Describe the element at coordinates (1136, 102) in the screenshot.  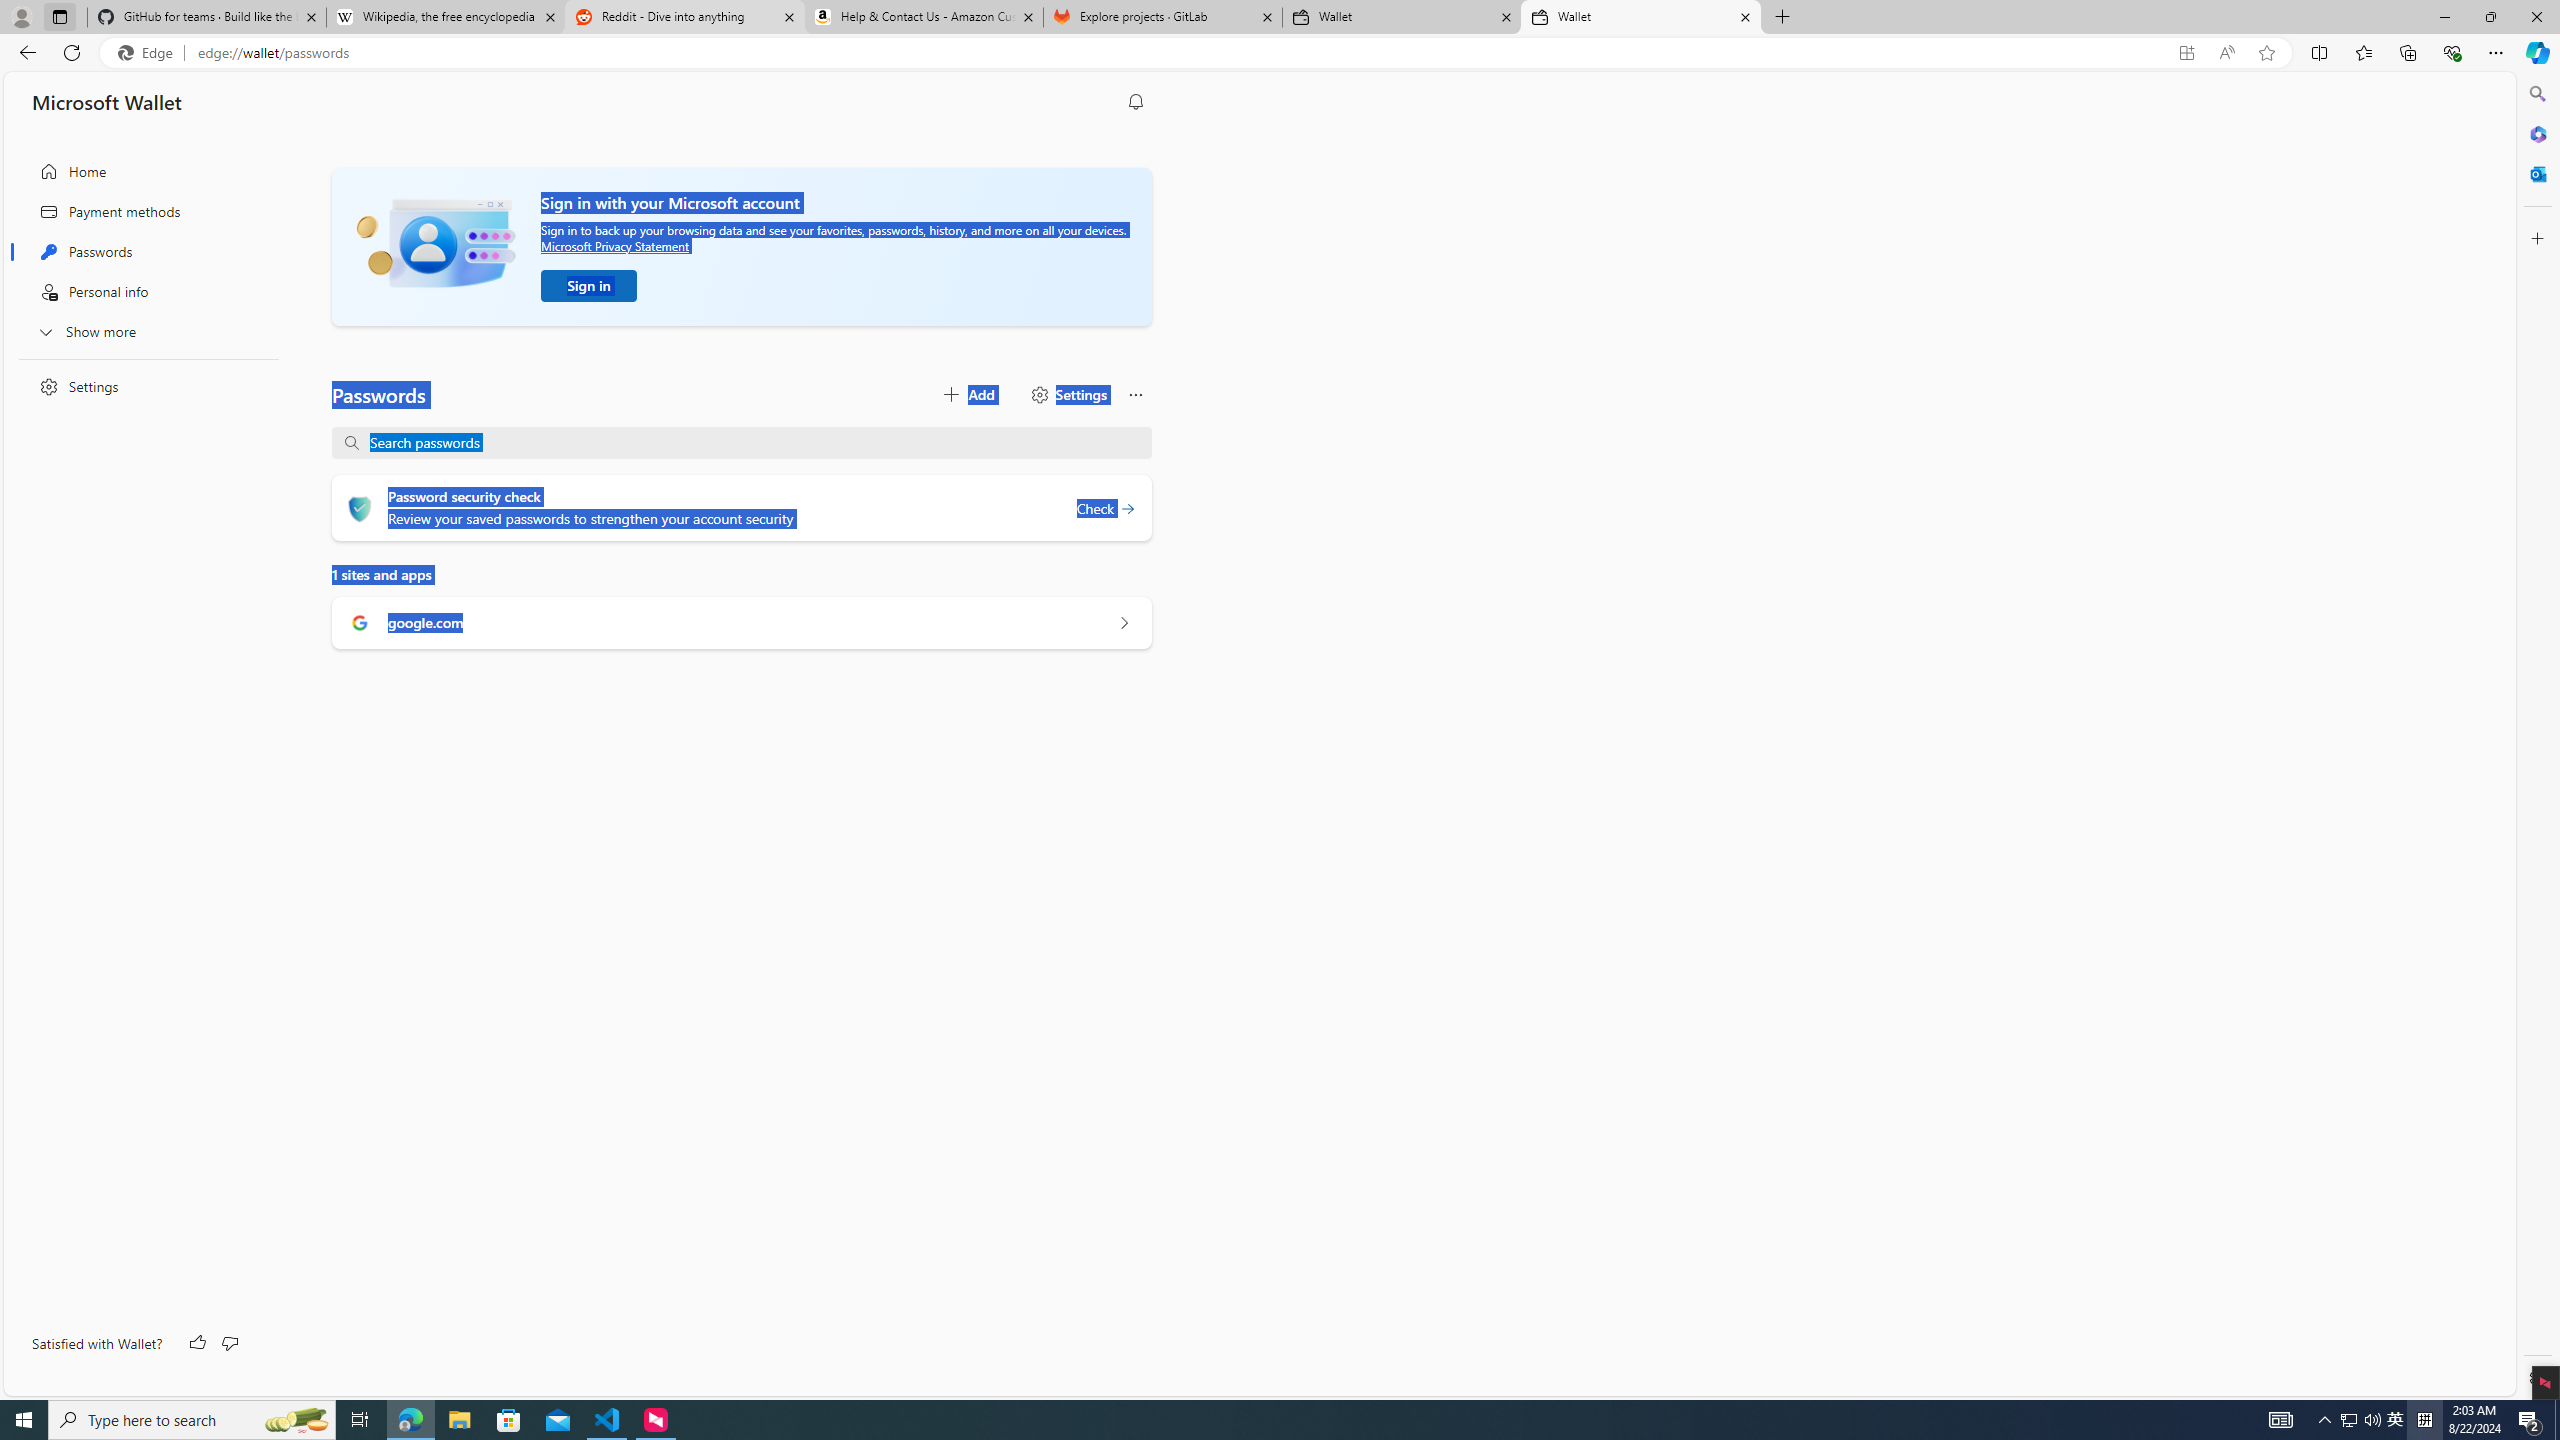
I see `Notification` at that location.